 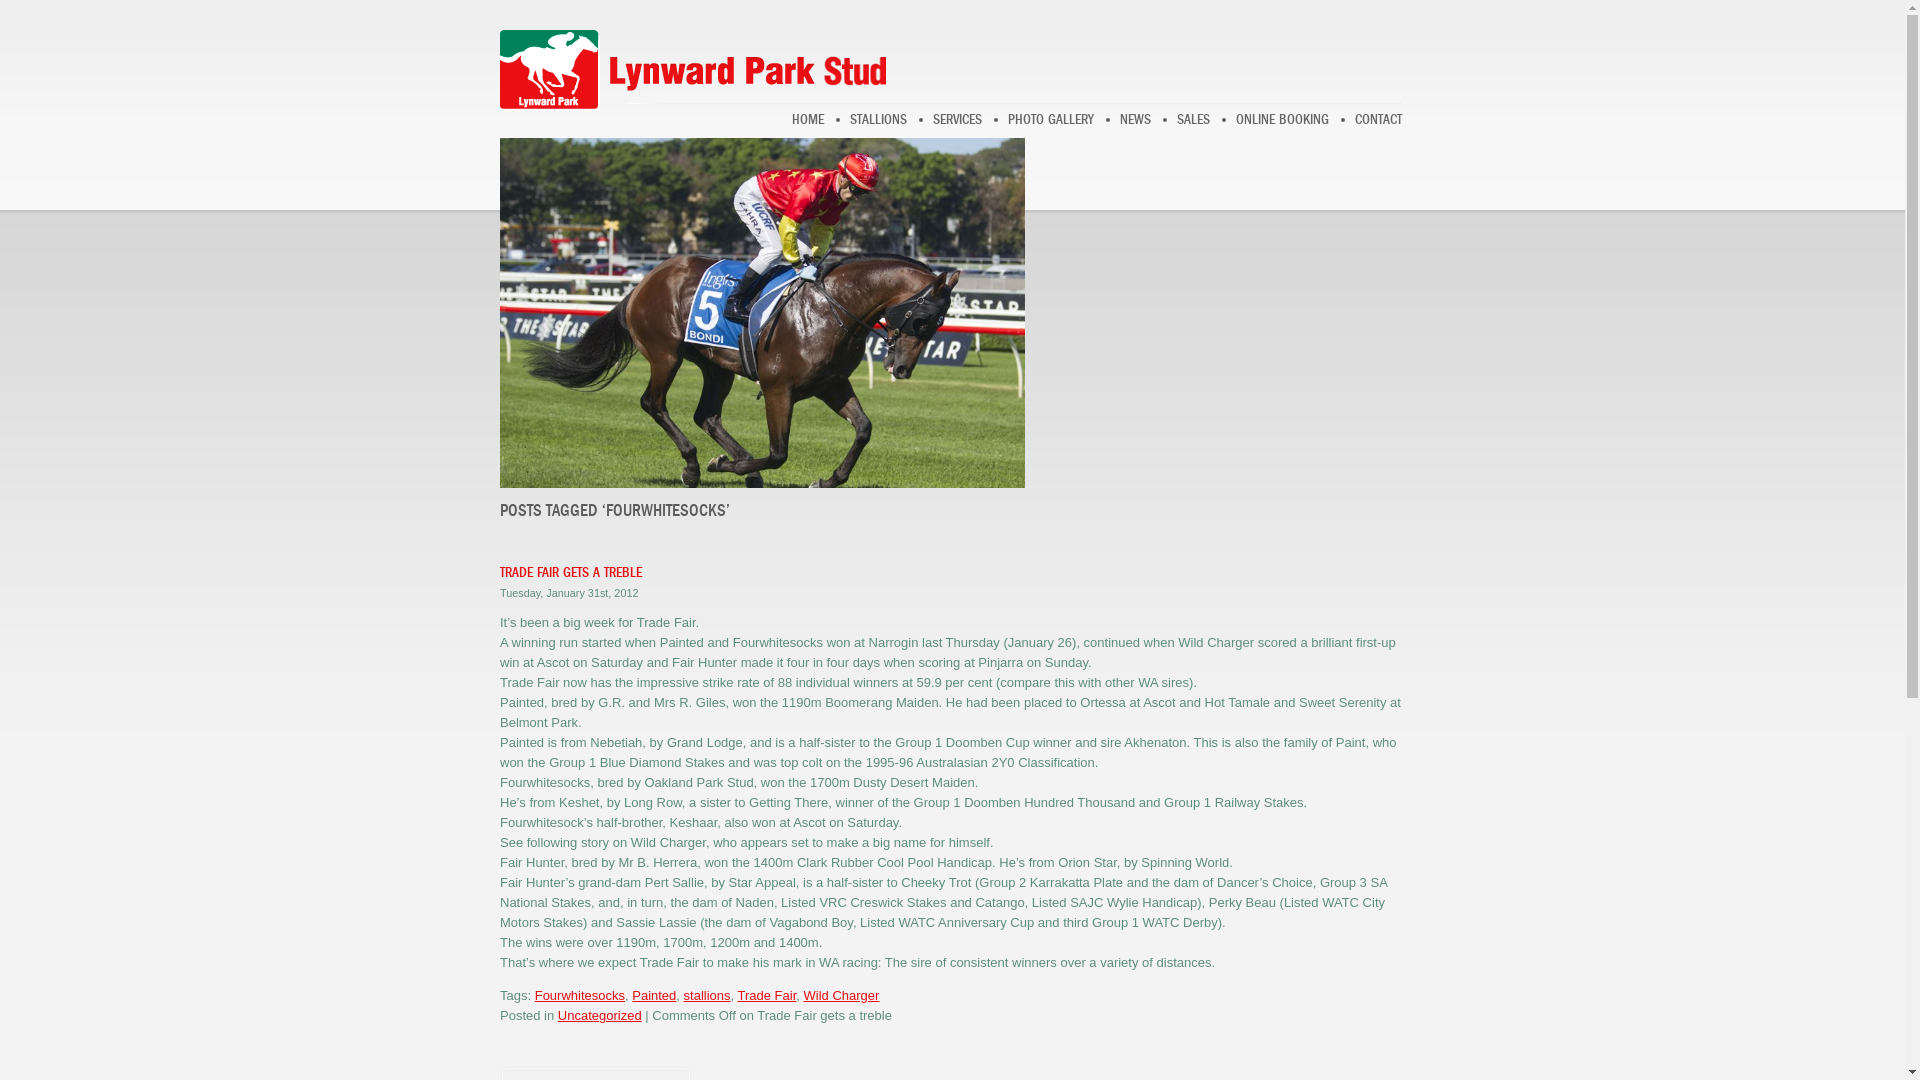 What do you see at coordinates (580, 996) in the screenshot?
I see `Fourwhitesocks` at bounding box center [580, 996].